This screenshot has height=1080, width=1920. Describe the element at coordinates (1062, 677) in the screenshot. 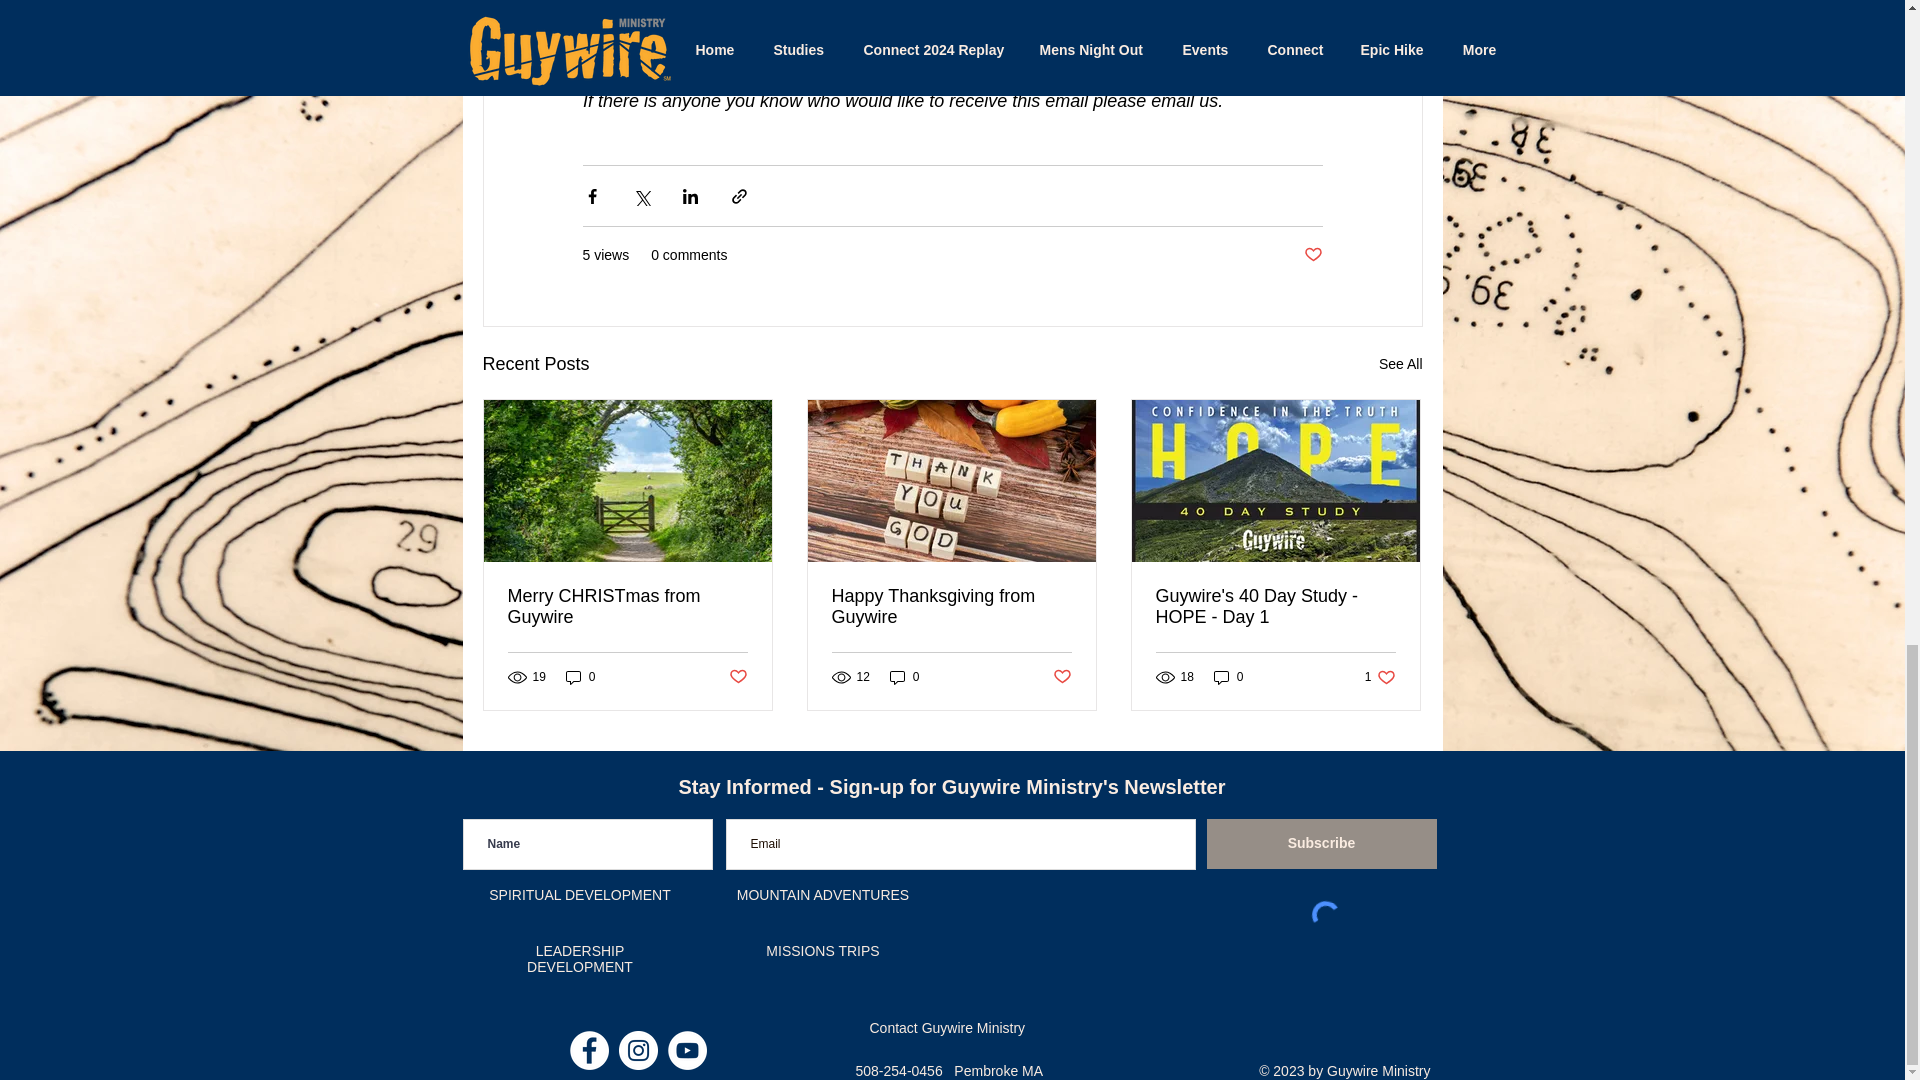

I see `Post not marked as liked` at that location.